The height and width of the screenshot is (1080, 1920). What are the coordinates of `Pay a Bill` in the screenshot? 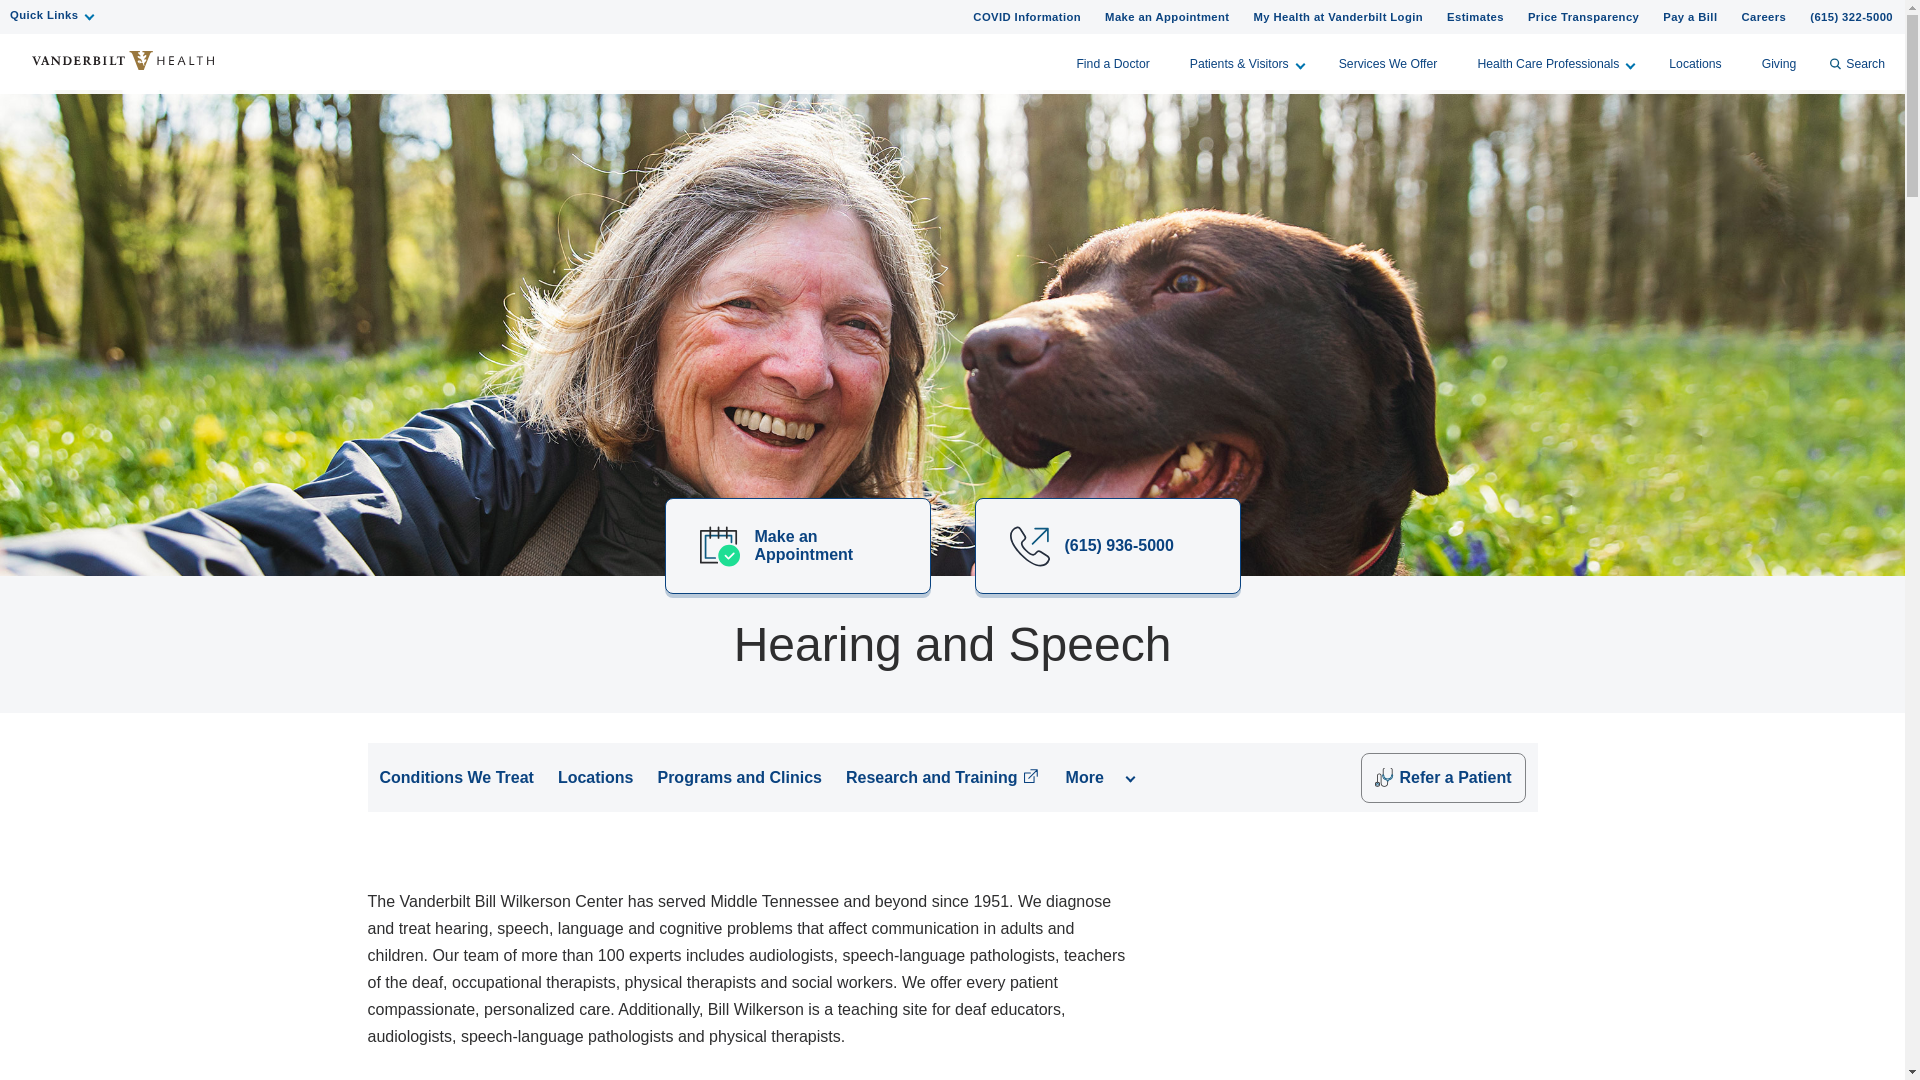 It's located at (1690, 16).